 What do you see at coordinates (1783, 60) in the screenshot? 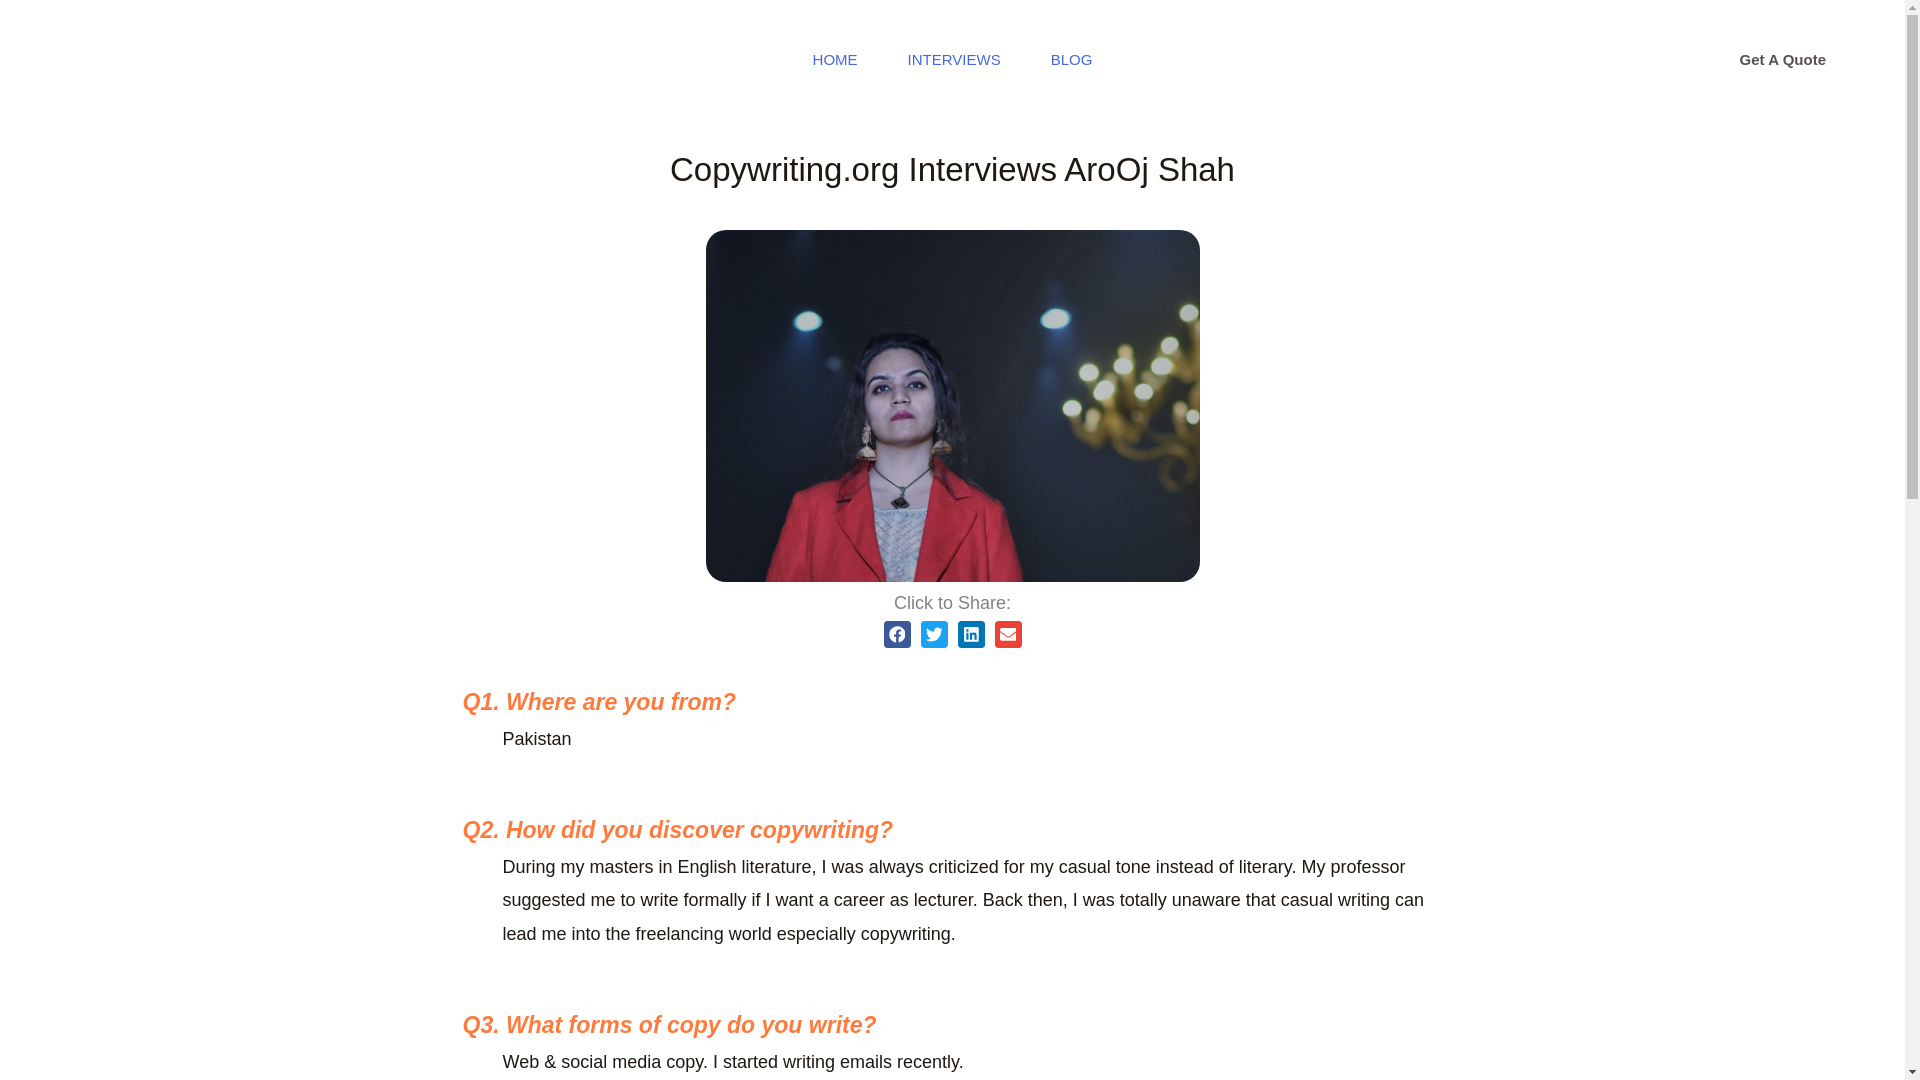
I see `Get A Quote` at bounding box center [1783, 60].